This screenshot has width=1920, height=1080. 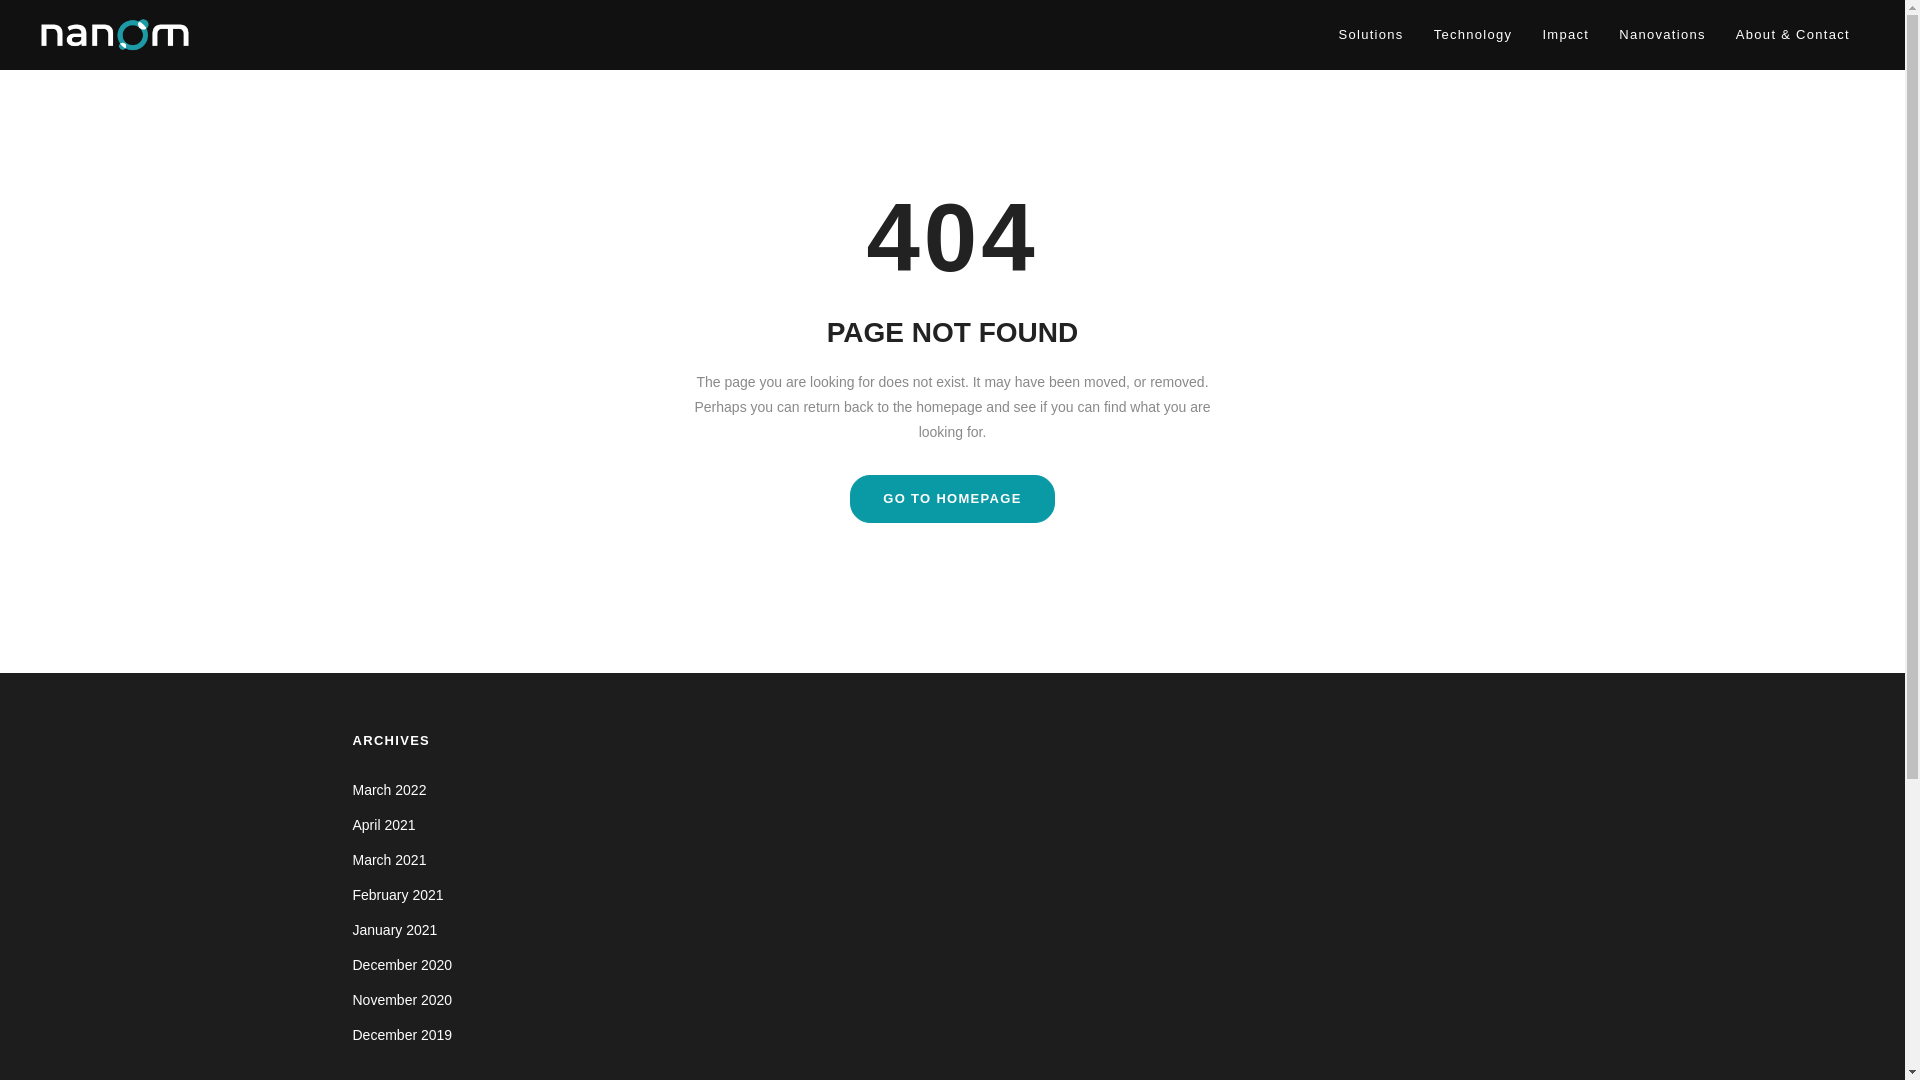 What do you see at coordinates (401, 964) in the screenshot?
I see `December 2020` at bounding box center [401, 964].